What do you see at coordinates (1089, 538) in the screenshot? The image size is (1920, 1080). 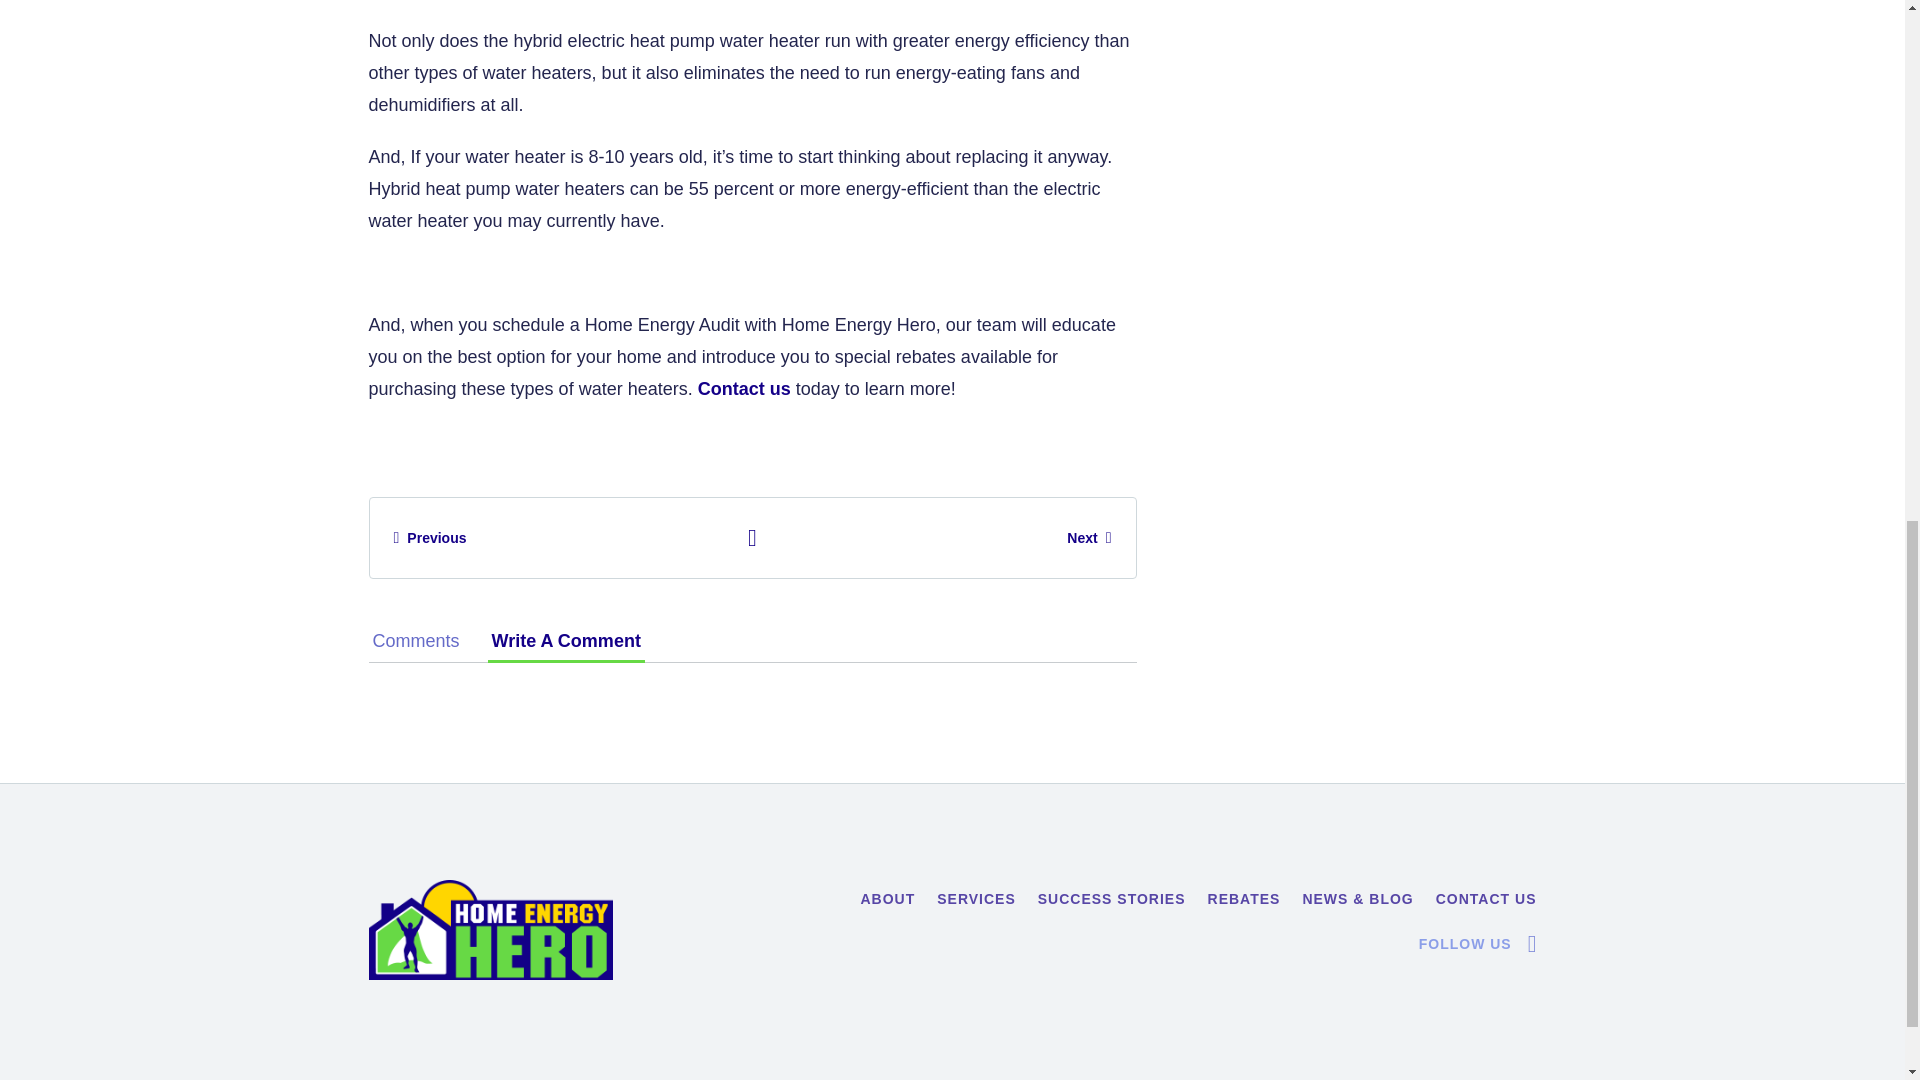 I see `Next` at bounding box center [1089, 538].